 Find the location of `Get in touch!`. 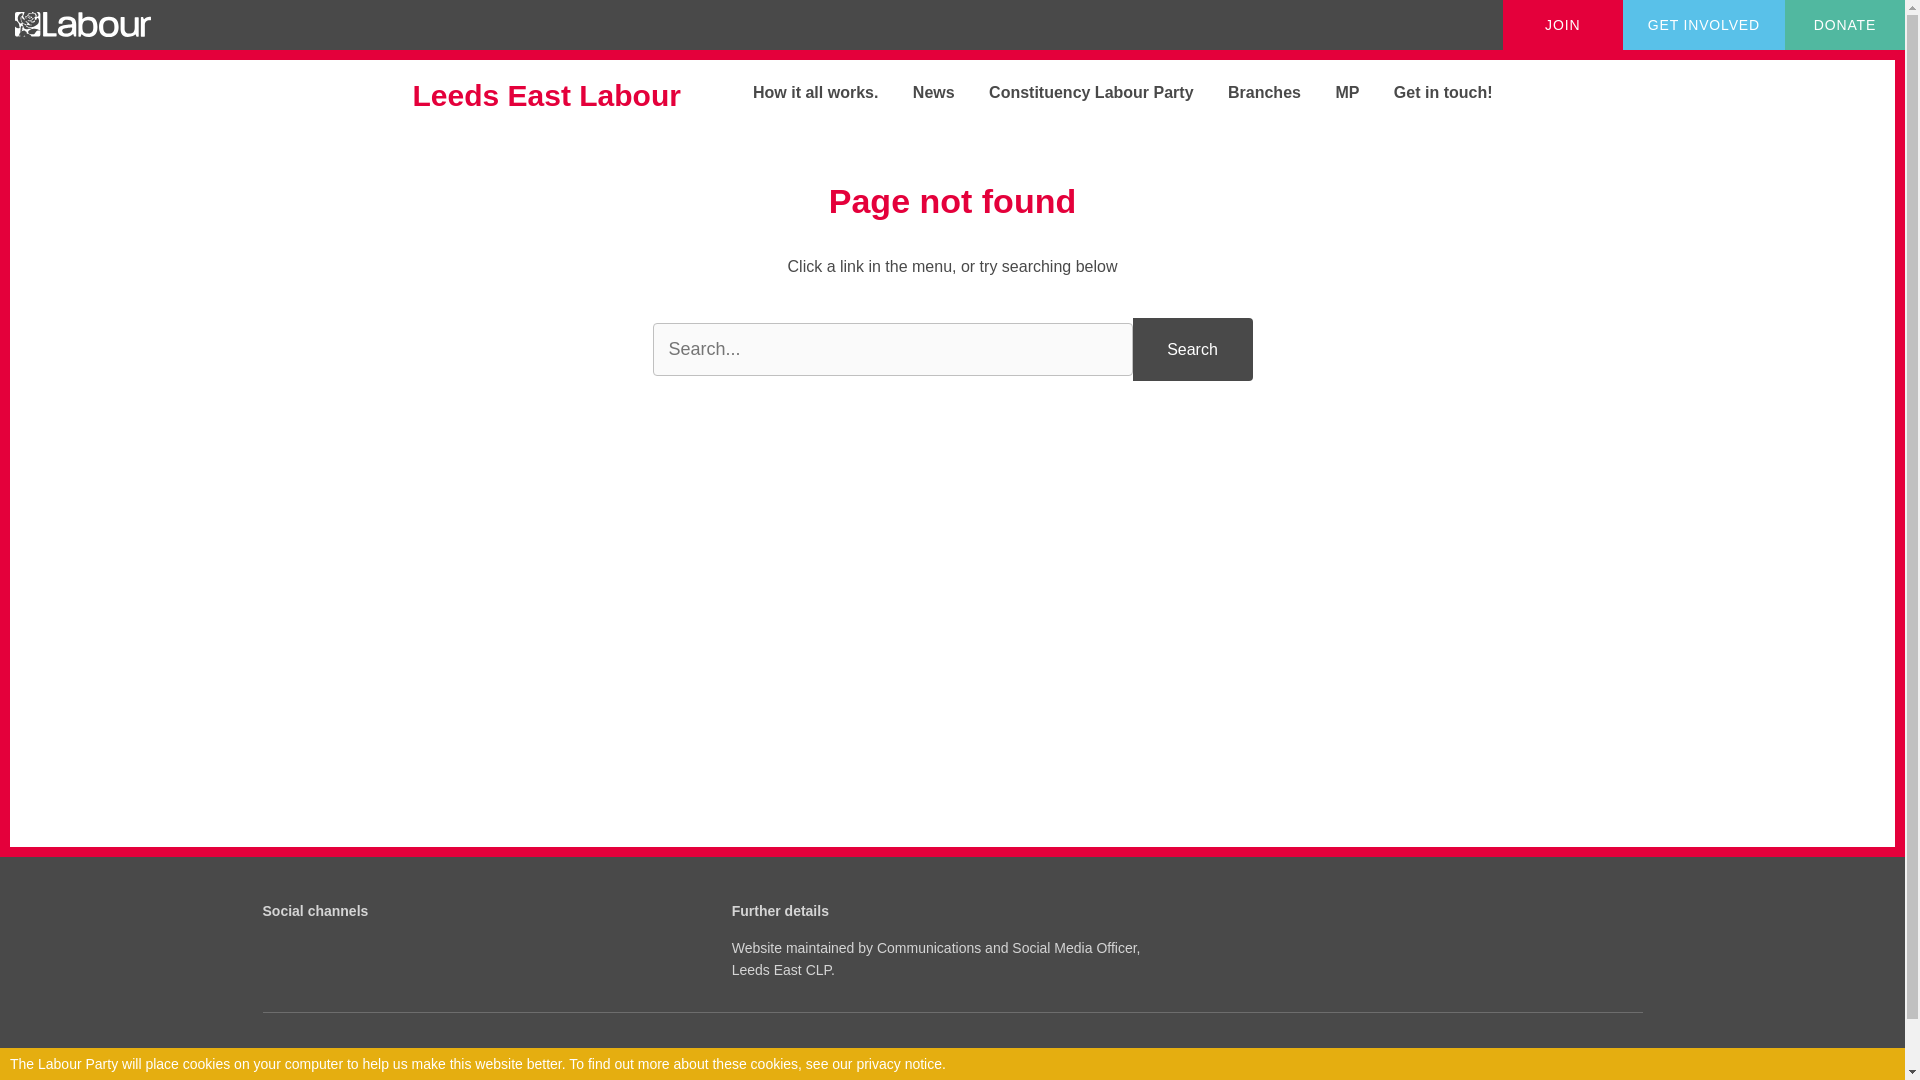

Get in touch! is located at coordinates (1428, 92).